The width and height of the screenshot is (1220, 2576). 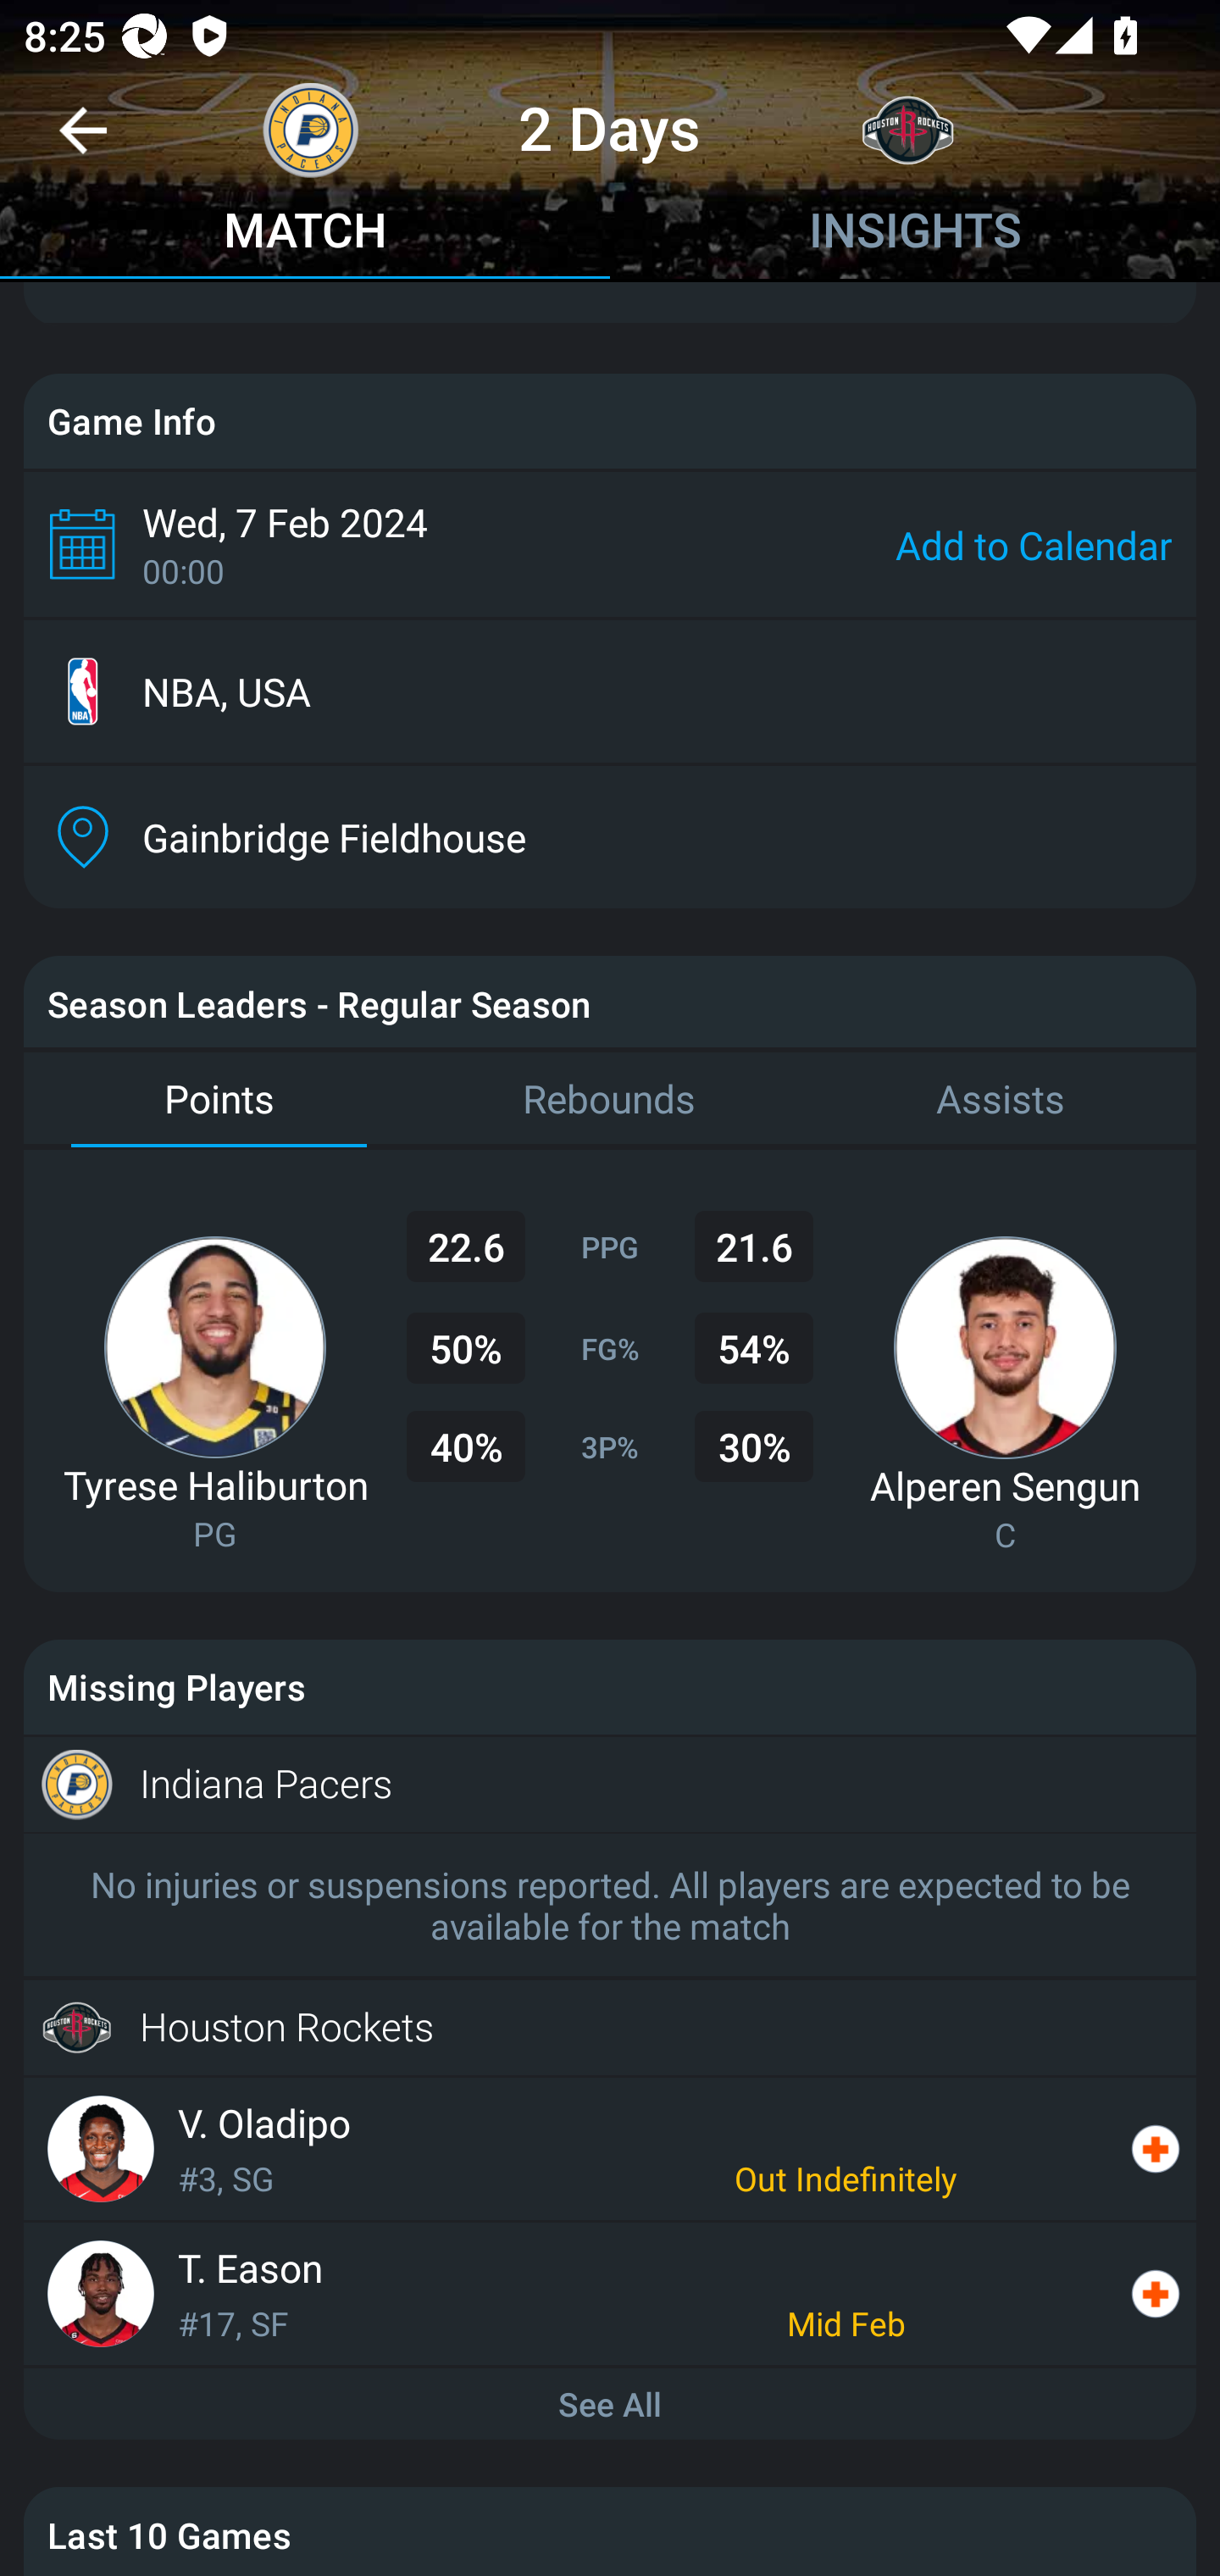 What do you see at coordinates (610, 2403) in the screenshot?
I see `See All` at bounding box center [610, 2403].